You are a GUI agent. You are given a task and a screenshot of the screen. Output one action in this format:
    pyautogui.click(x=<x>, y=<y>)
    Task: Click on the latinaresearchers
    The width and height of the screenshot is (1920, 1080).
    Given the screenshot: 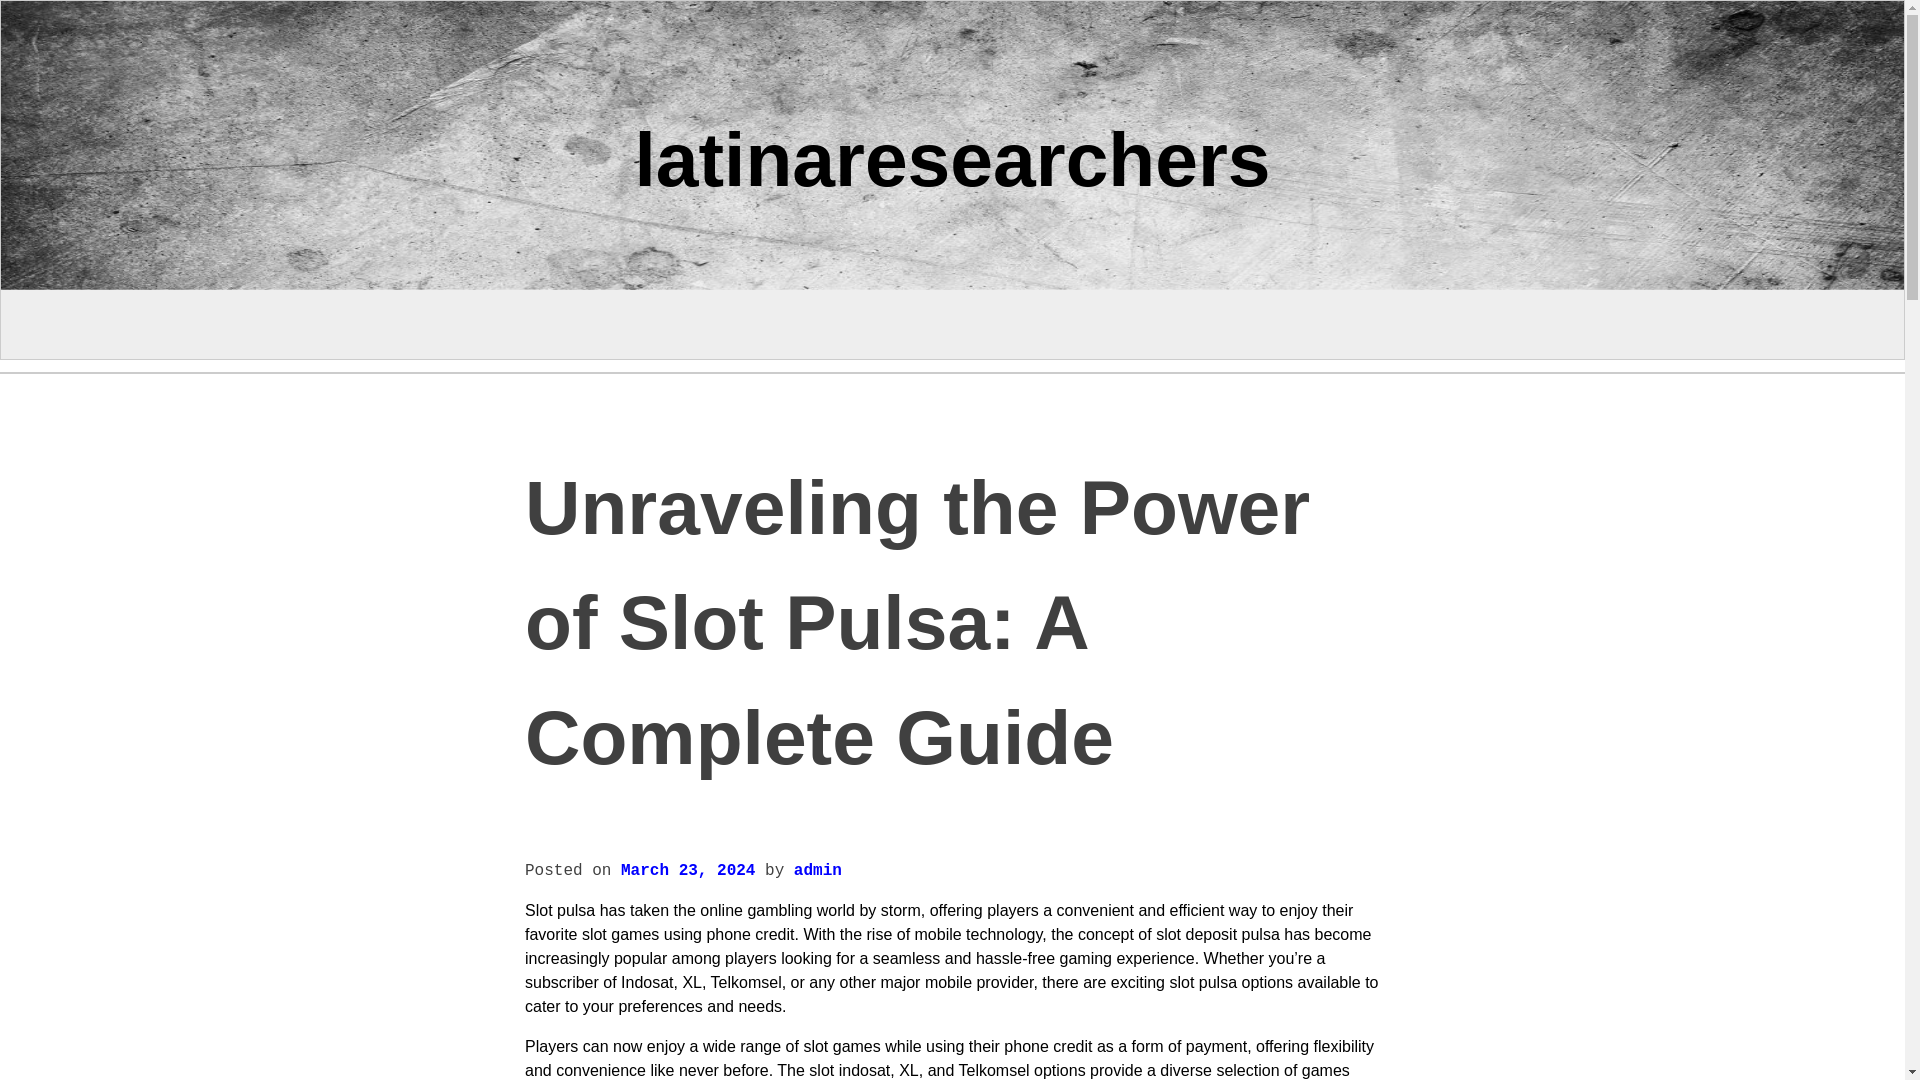 What is the action you would take?
    pyautogui.click(x=951, y=158)
    